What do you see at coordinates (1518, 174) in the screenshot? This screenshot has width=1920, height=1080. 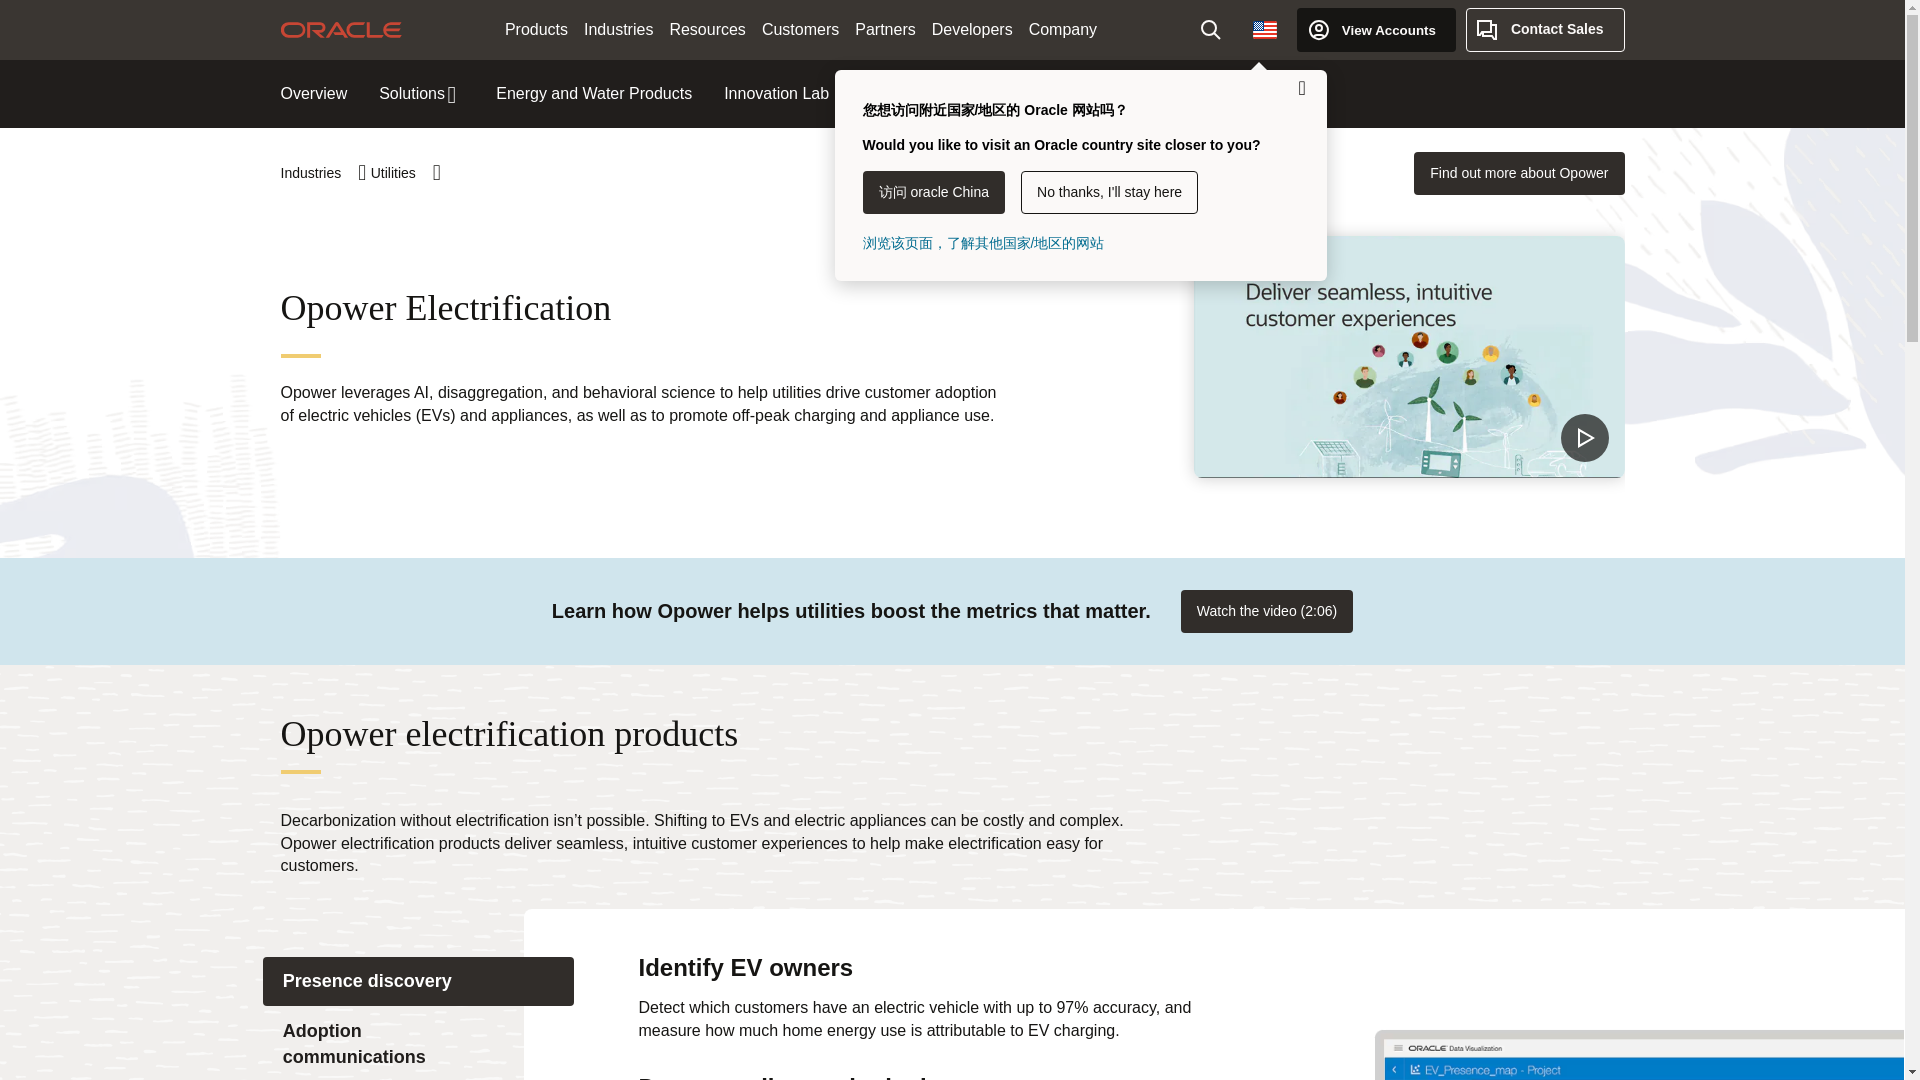 I see `Get more info about Opower` at bounding box center [1518, 174].